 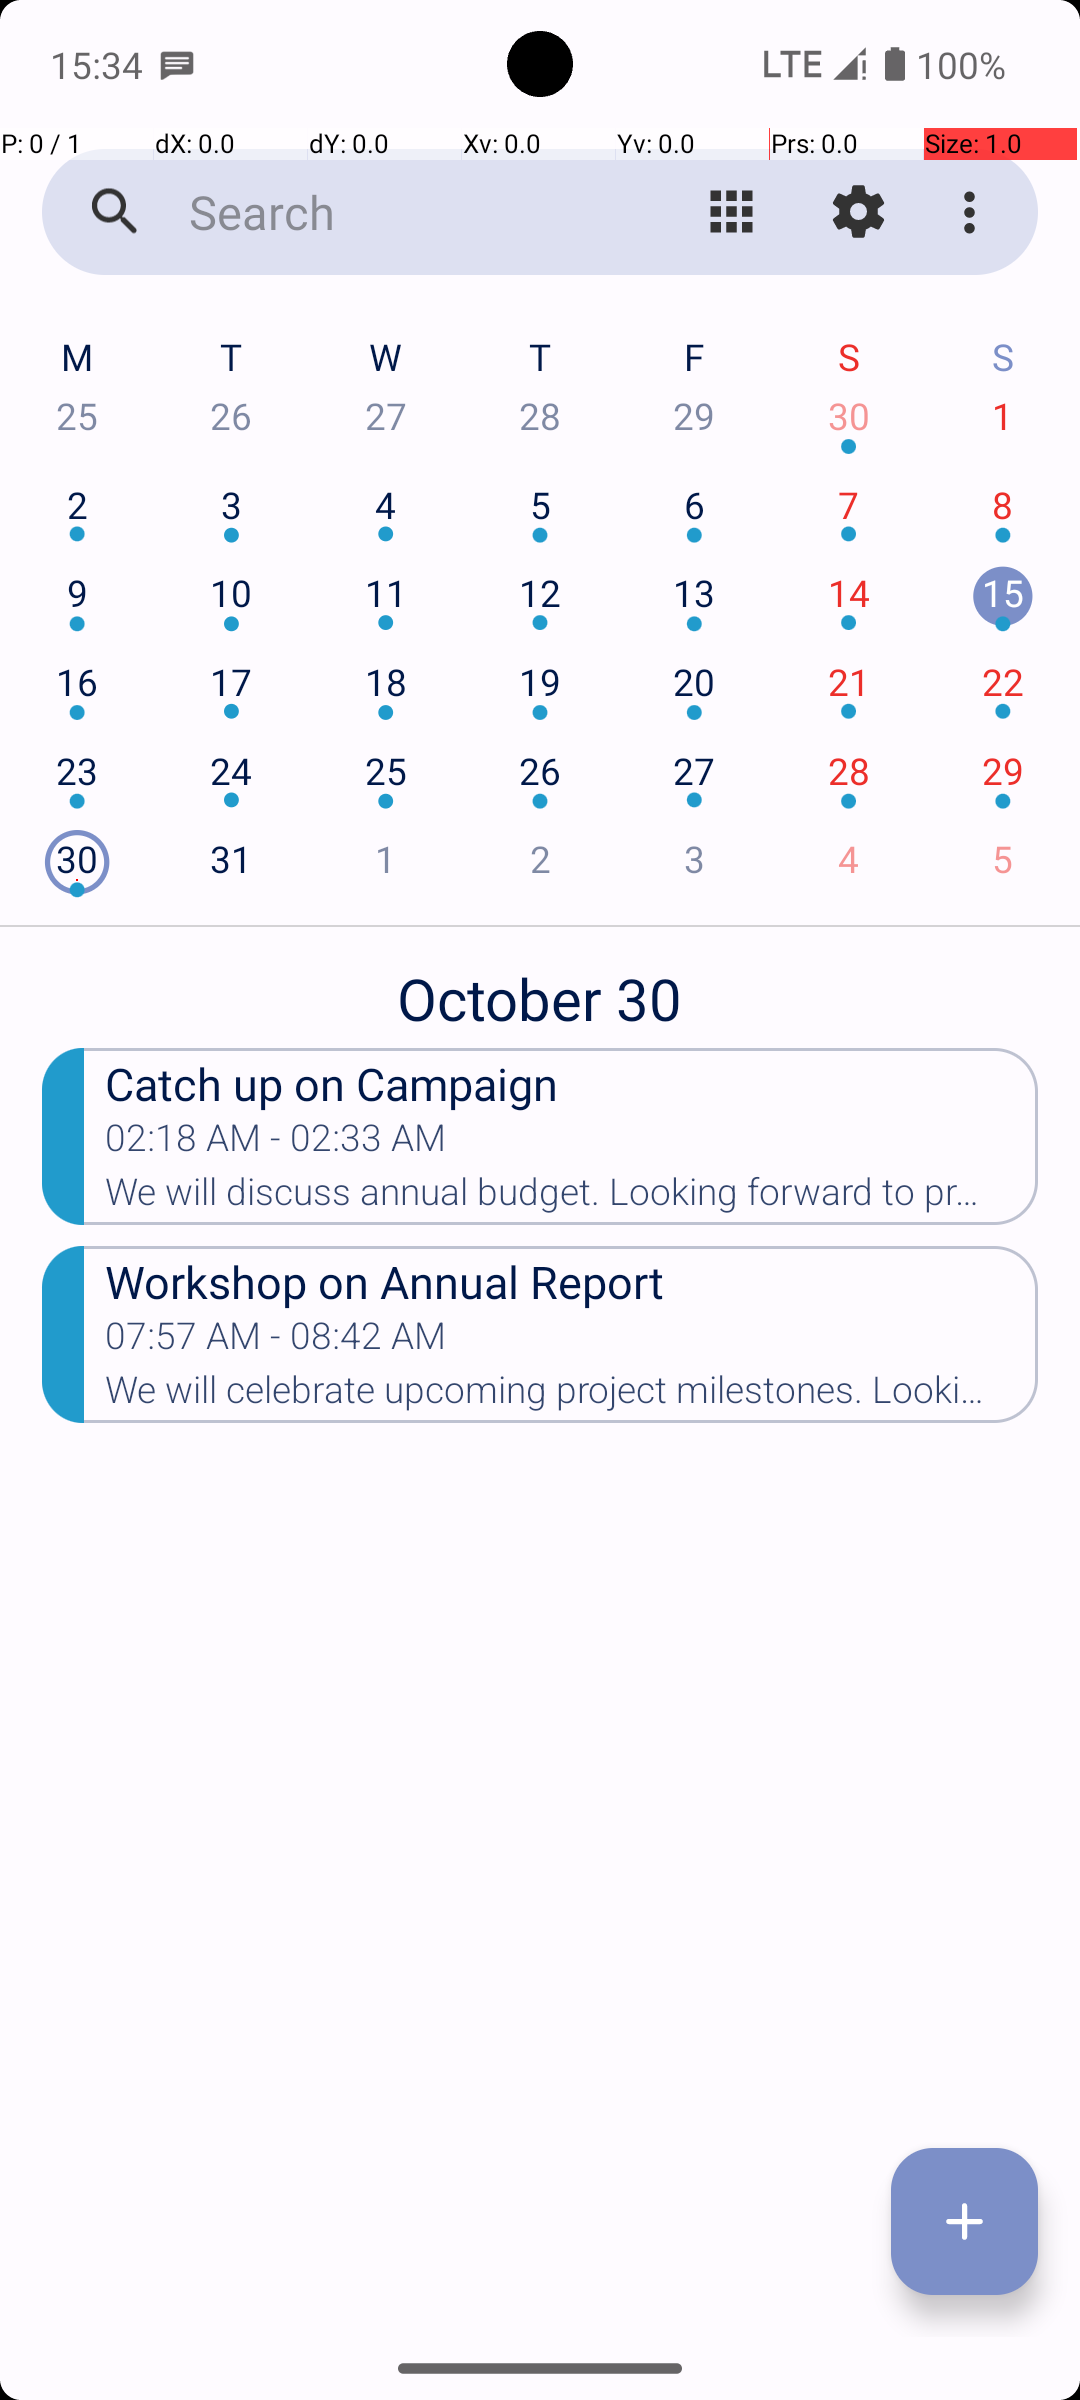 What do you see at coordinates (572, 1198) in the screenshot?
I see `We will discuss annual budget. Looking forward to productive discussions.` at bounding box center [572, 1198].